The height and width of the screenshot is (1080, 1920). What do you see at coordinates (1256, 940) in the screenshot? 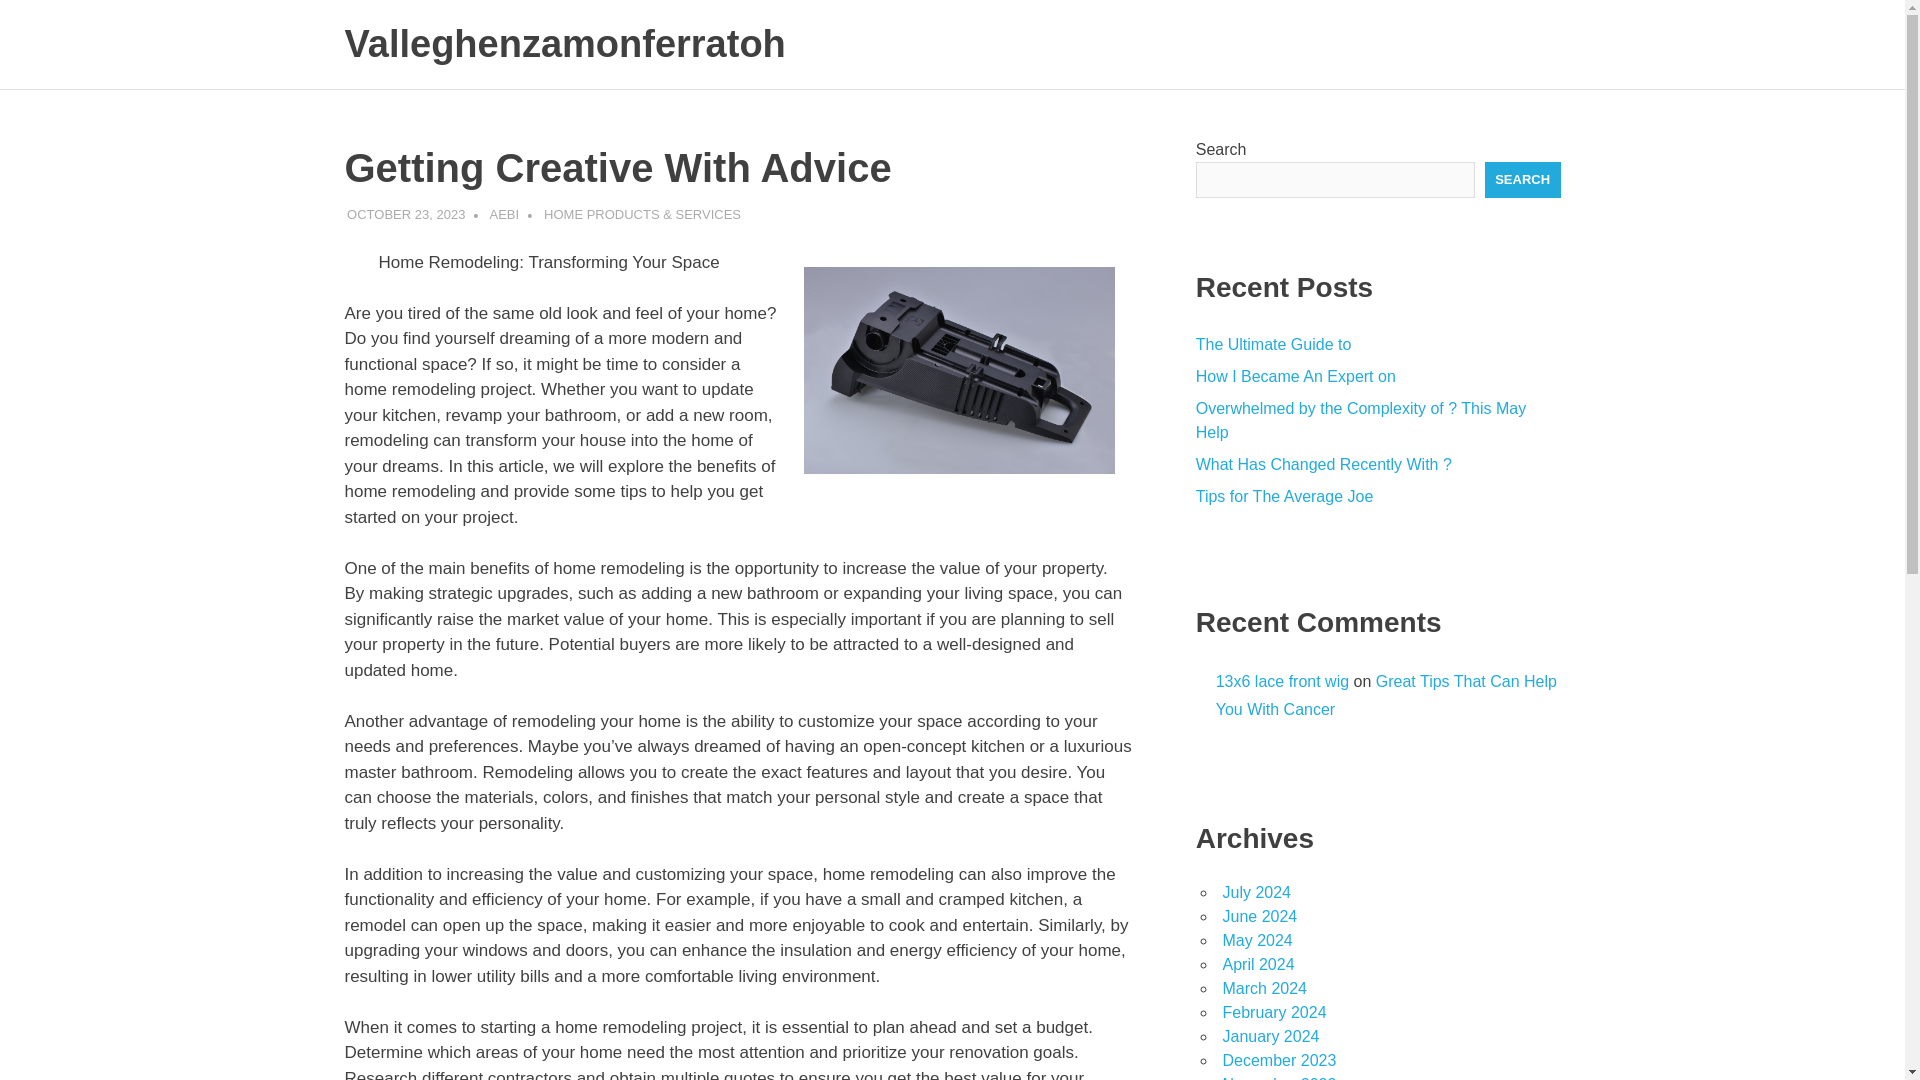
I see `May 2024` at bounding box center [1256, 940].